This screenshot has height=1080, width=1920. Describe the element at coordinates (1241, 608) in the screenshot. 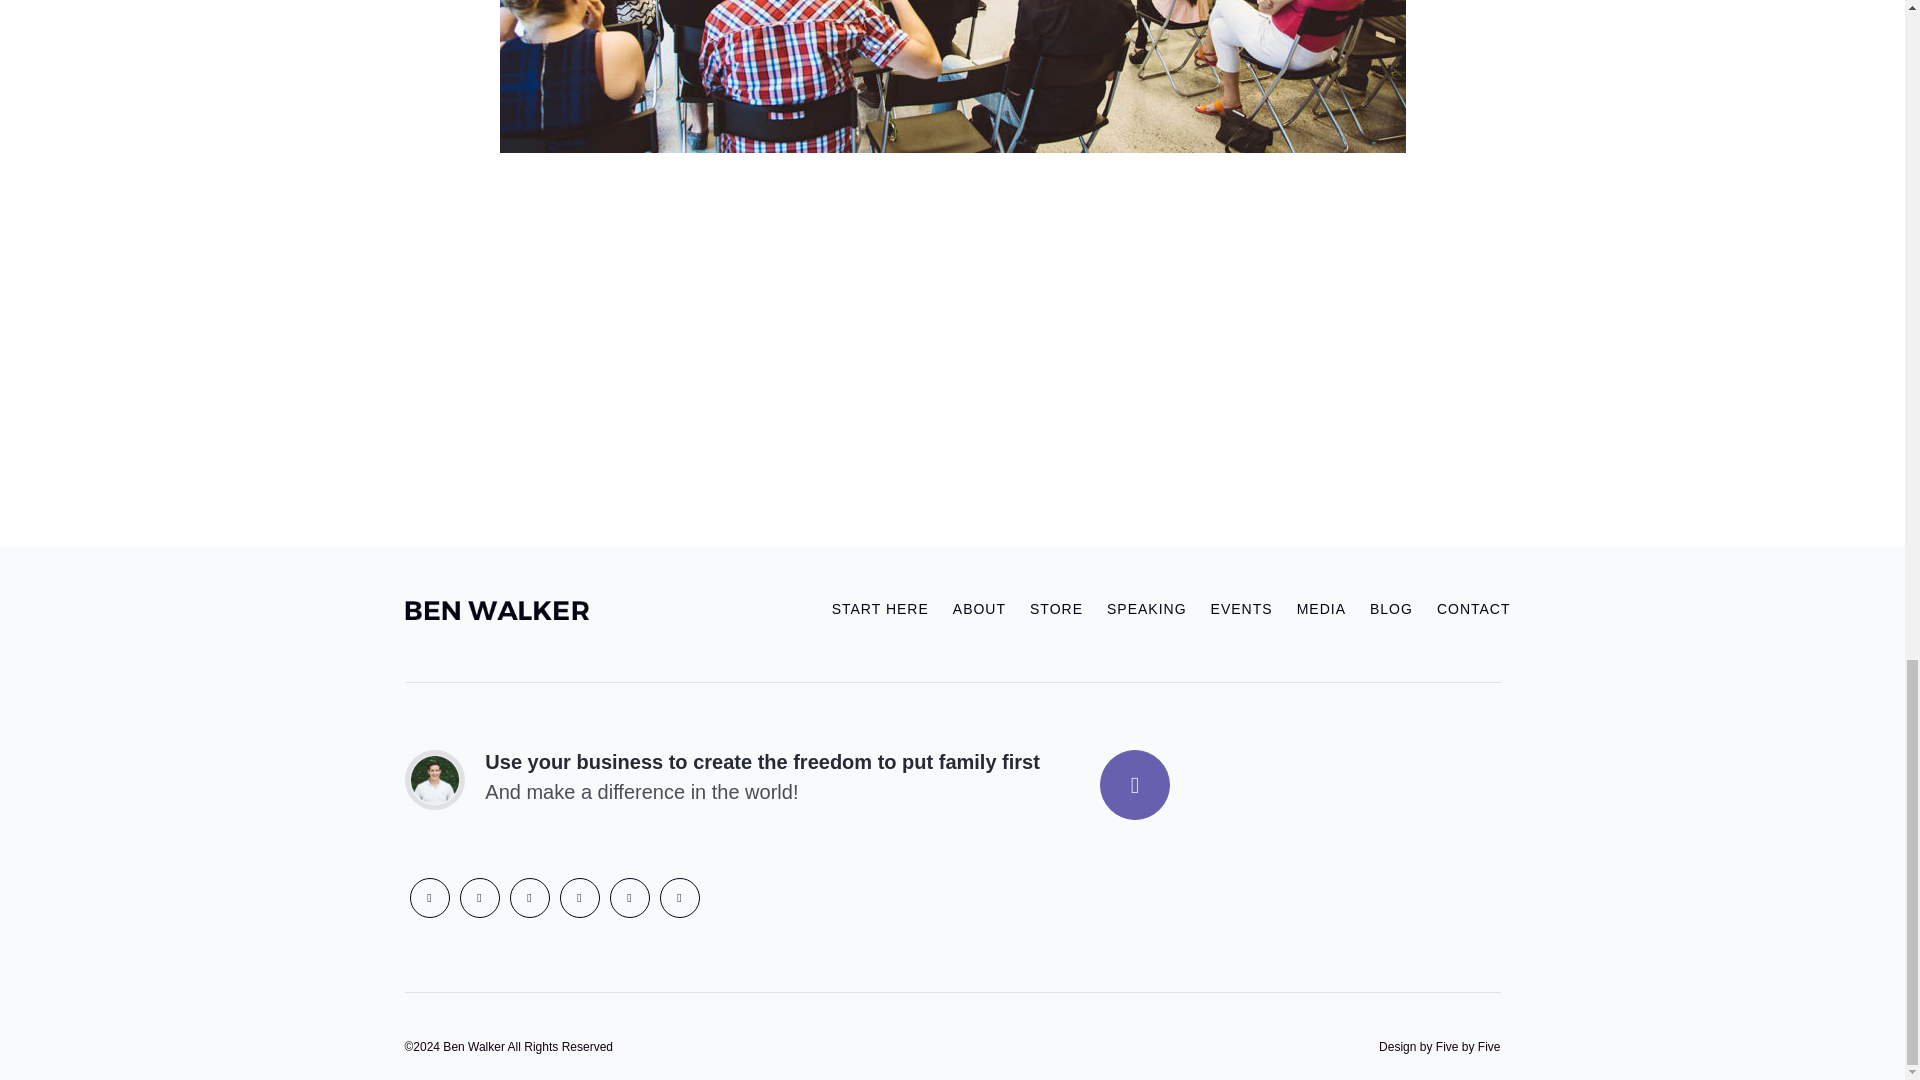

I see `EVENTS` at that location.